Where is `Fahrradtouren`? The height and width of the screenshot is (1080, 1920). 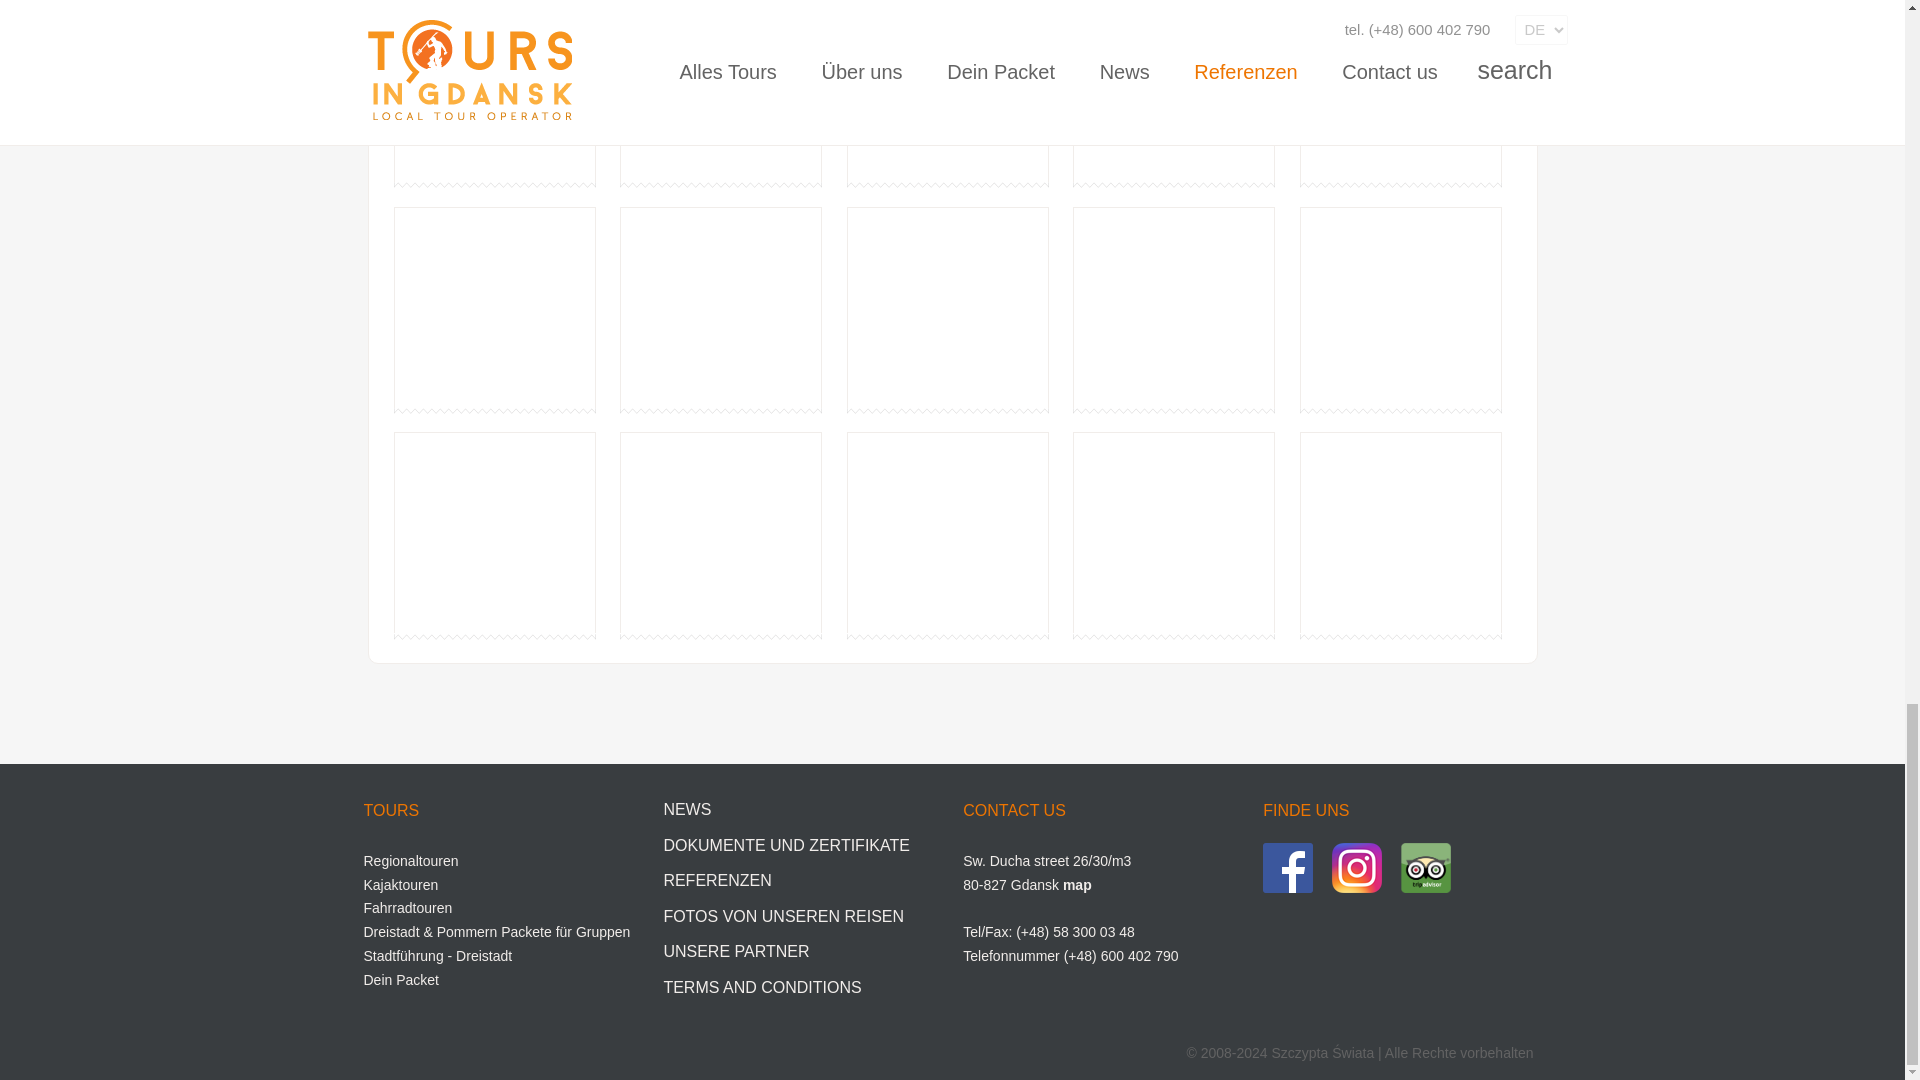
Fahrradtouren is located at coordinates (408, 907).